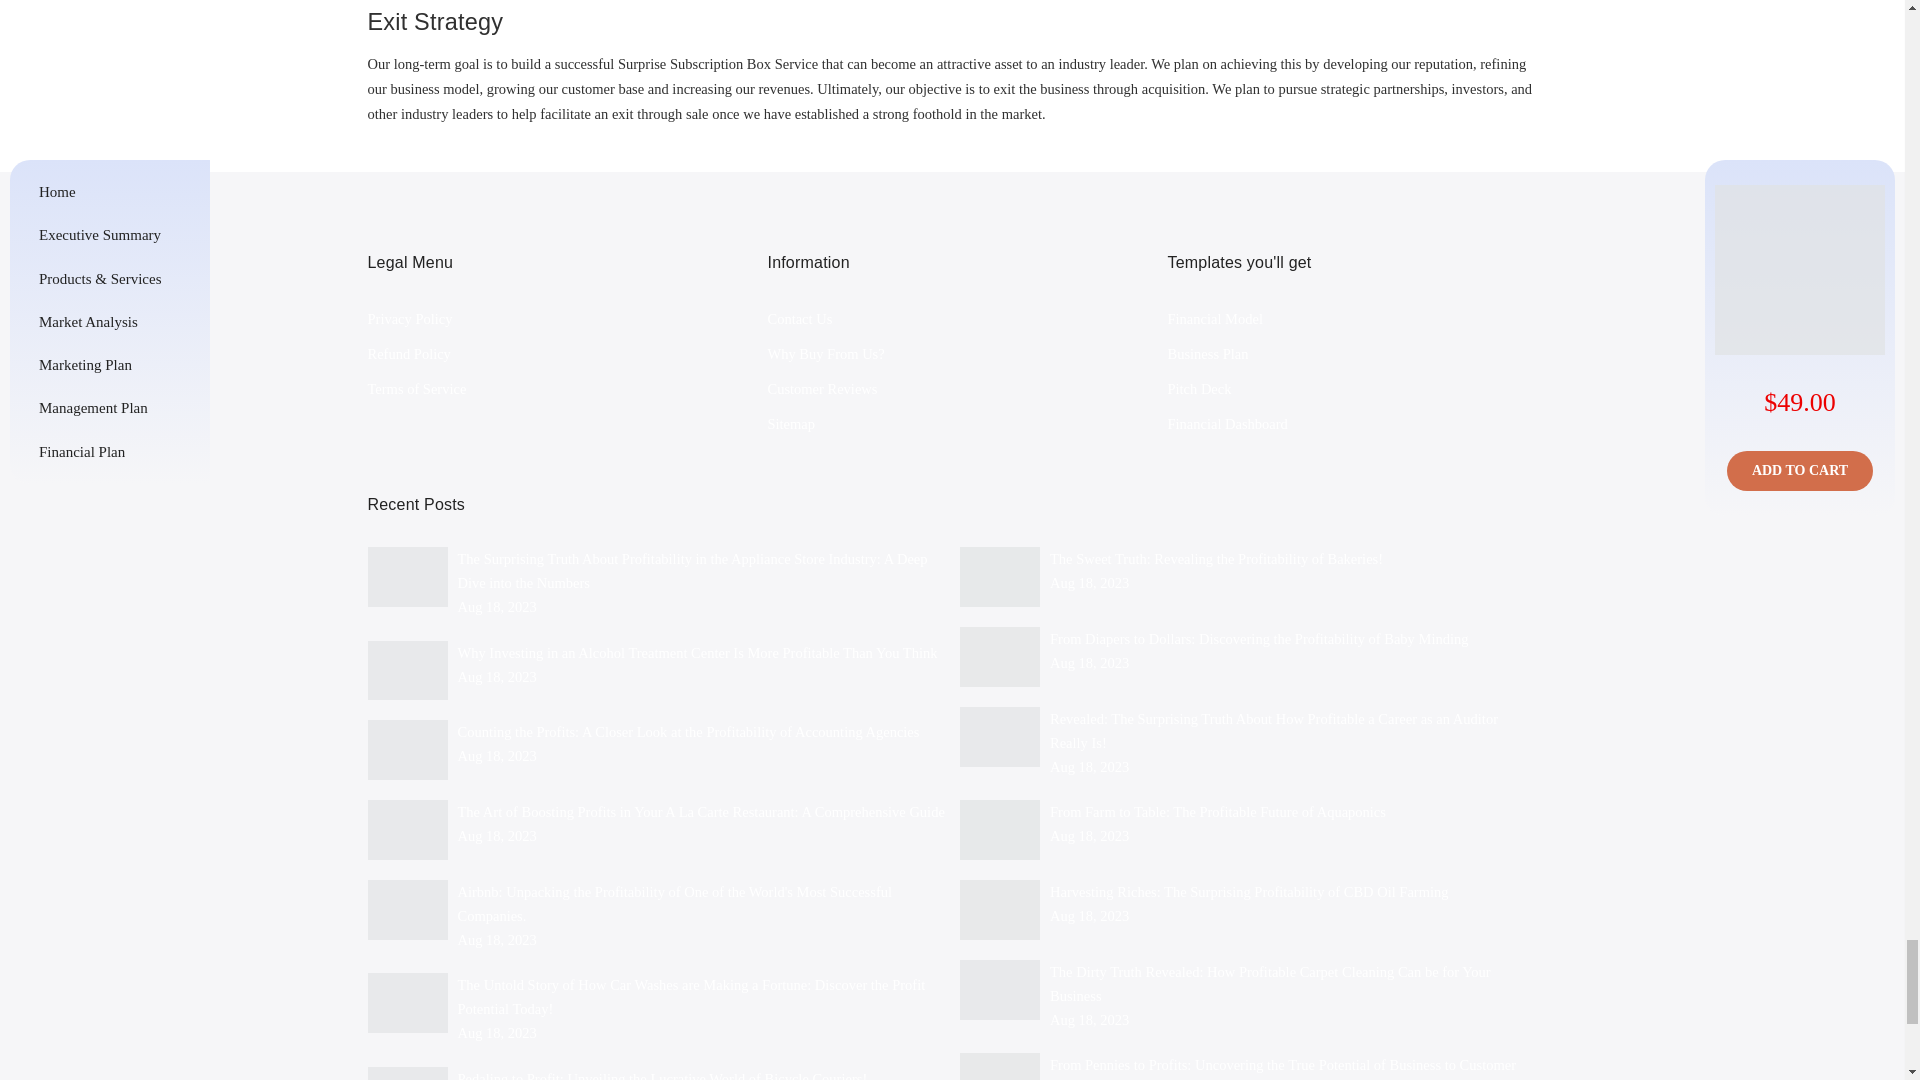 This screenshot has height=1080, width=1920. What do you see at coordinates (822, 389) in the screenshot?
I see `Customer Reviews` at bounding box center [822, 389].